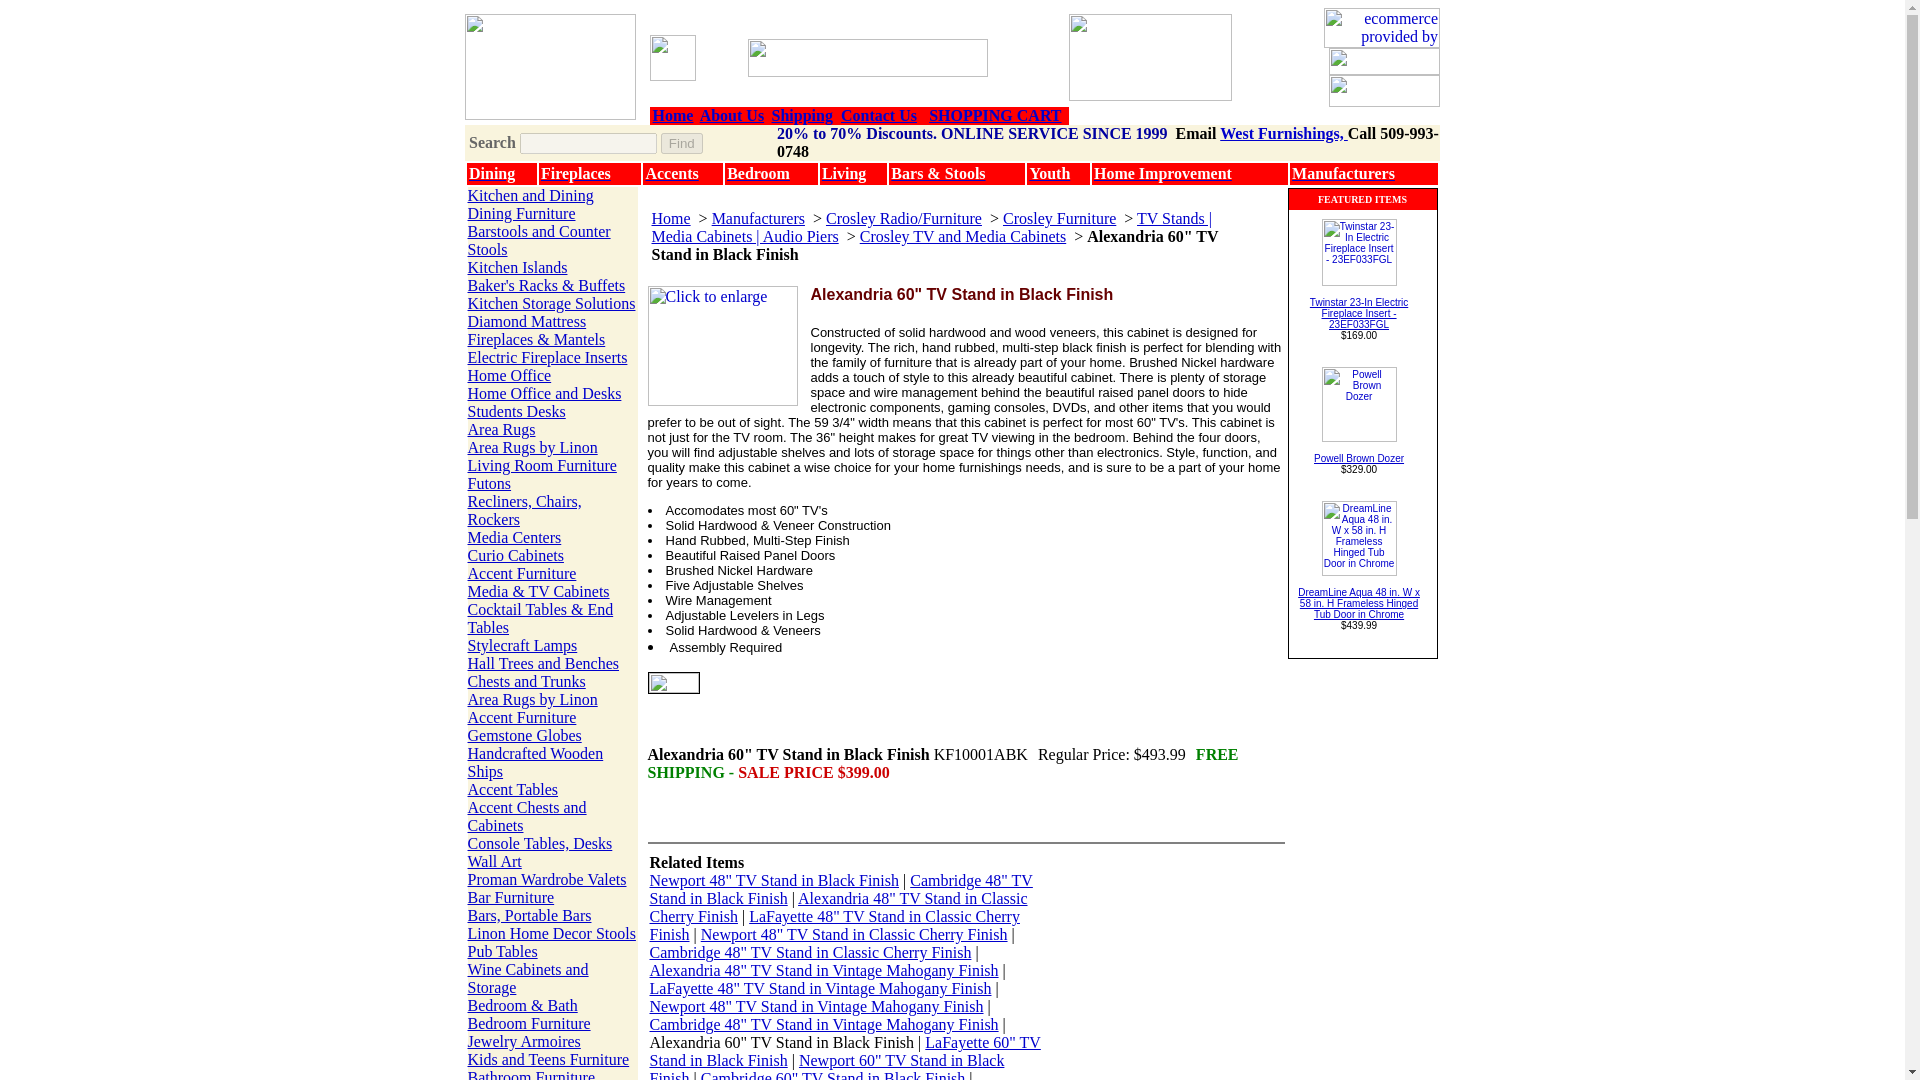 This screenshot has height=1080, width=1920. Describe the element at coordinates (802, 115) in the screenshot. I see `Shipping` at that location.